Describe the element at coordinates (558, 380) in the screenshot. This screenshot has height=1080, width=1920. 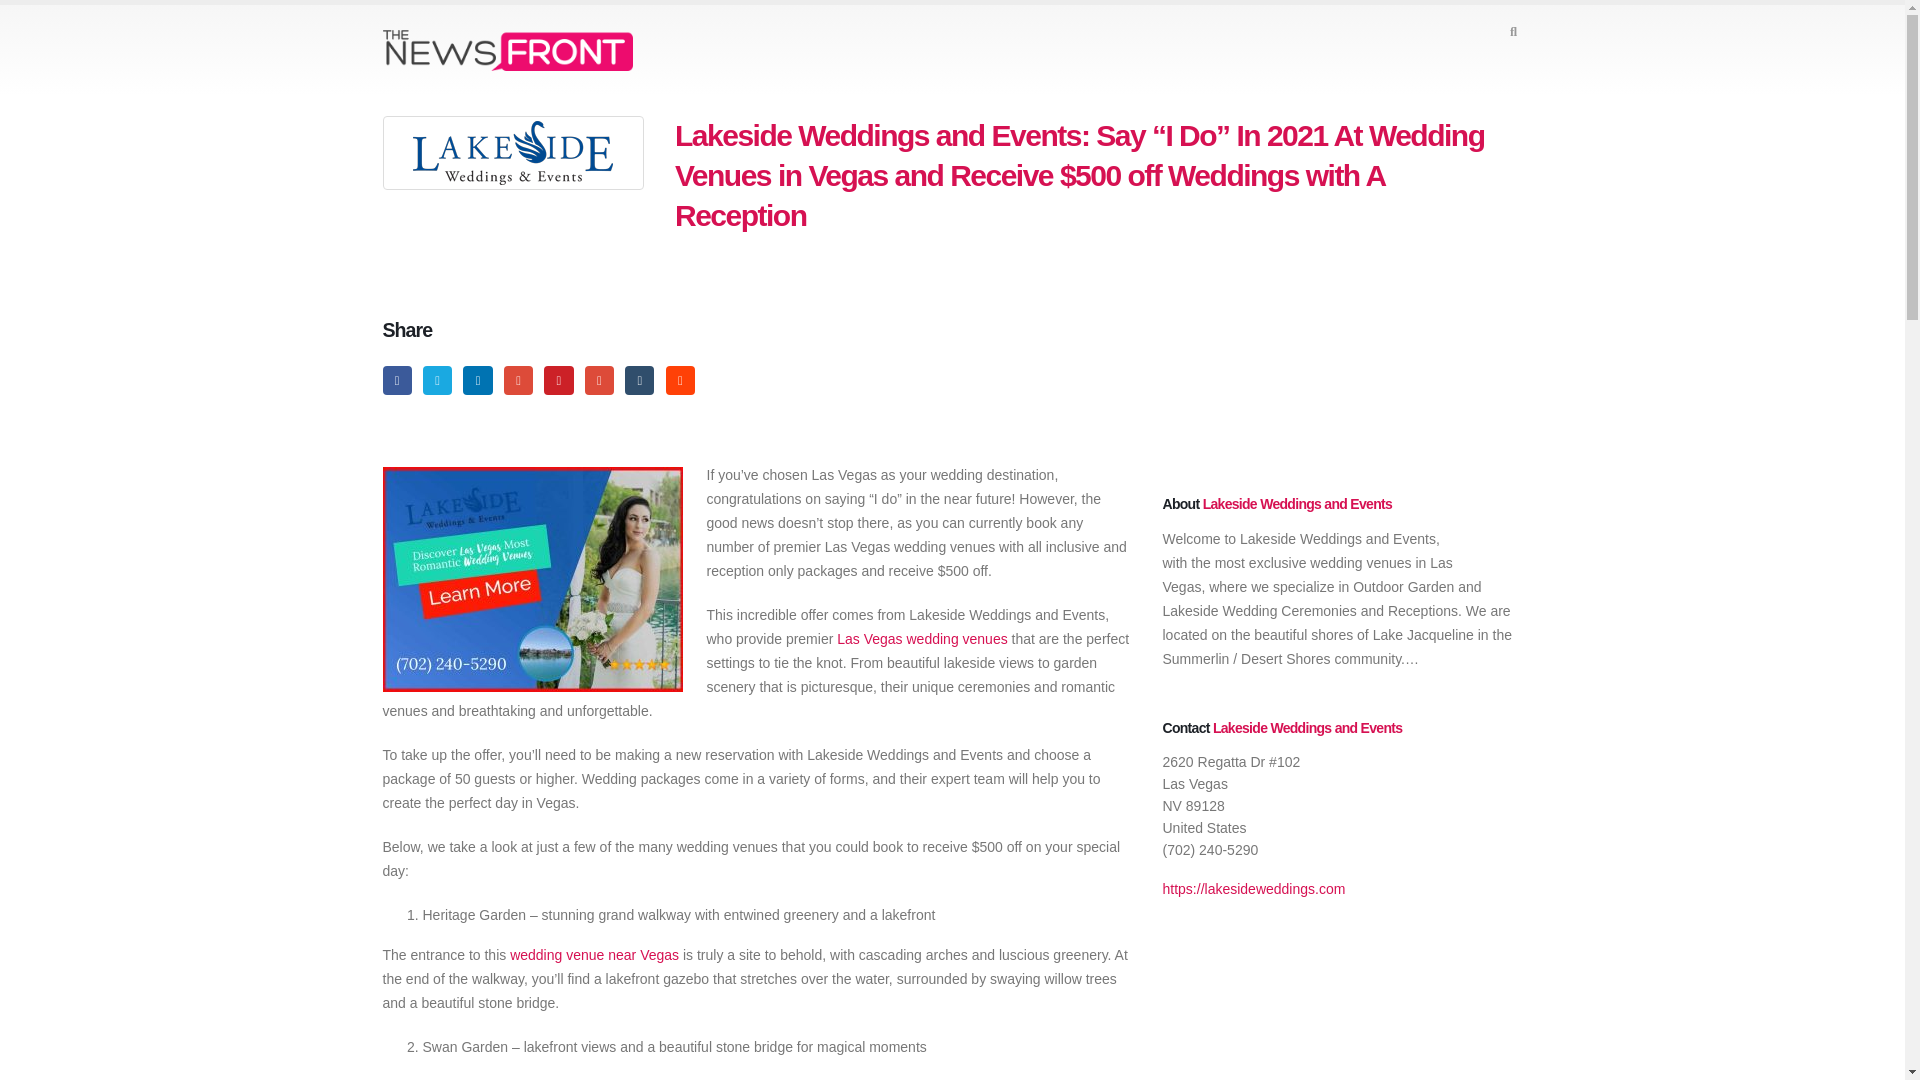
I see `Pinterest` at that location.